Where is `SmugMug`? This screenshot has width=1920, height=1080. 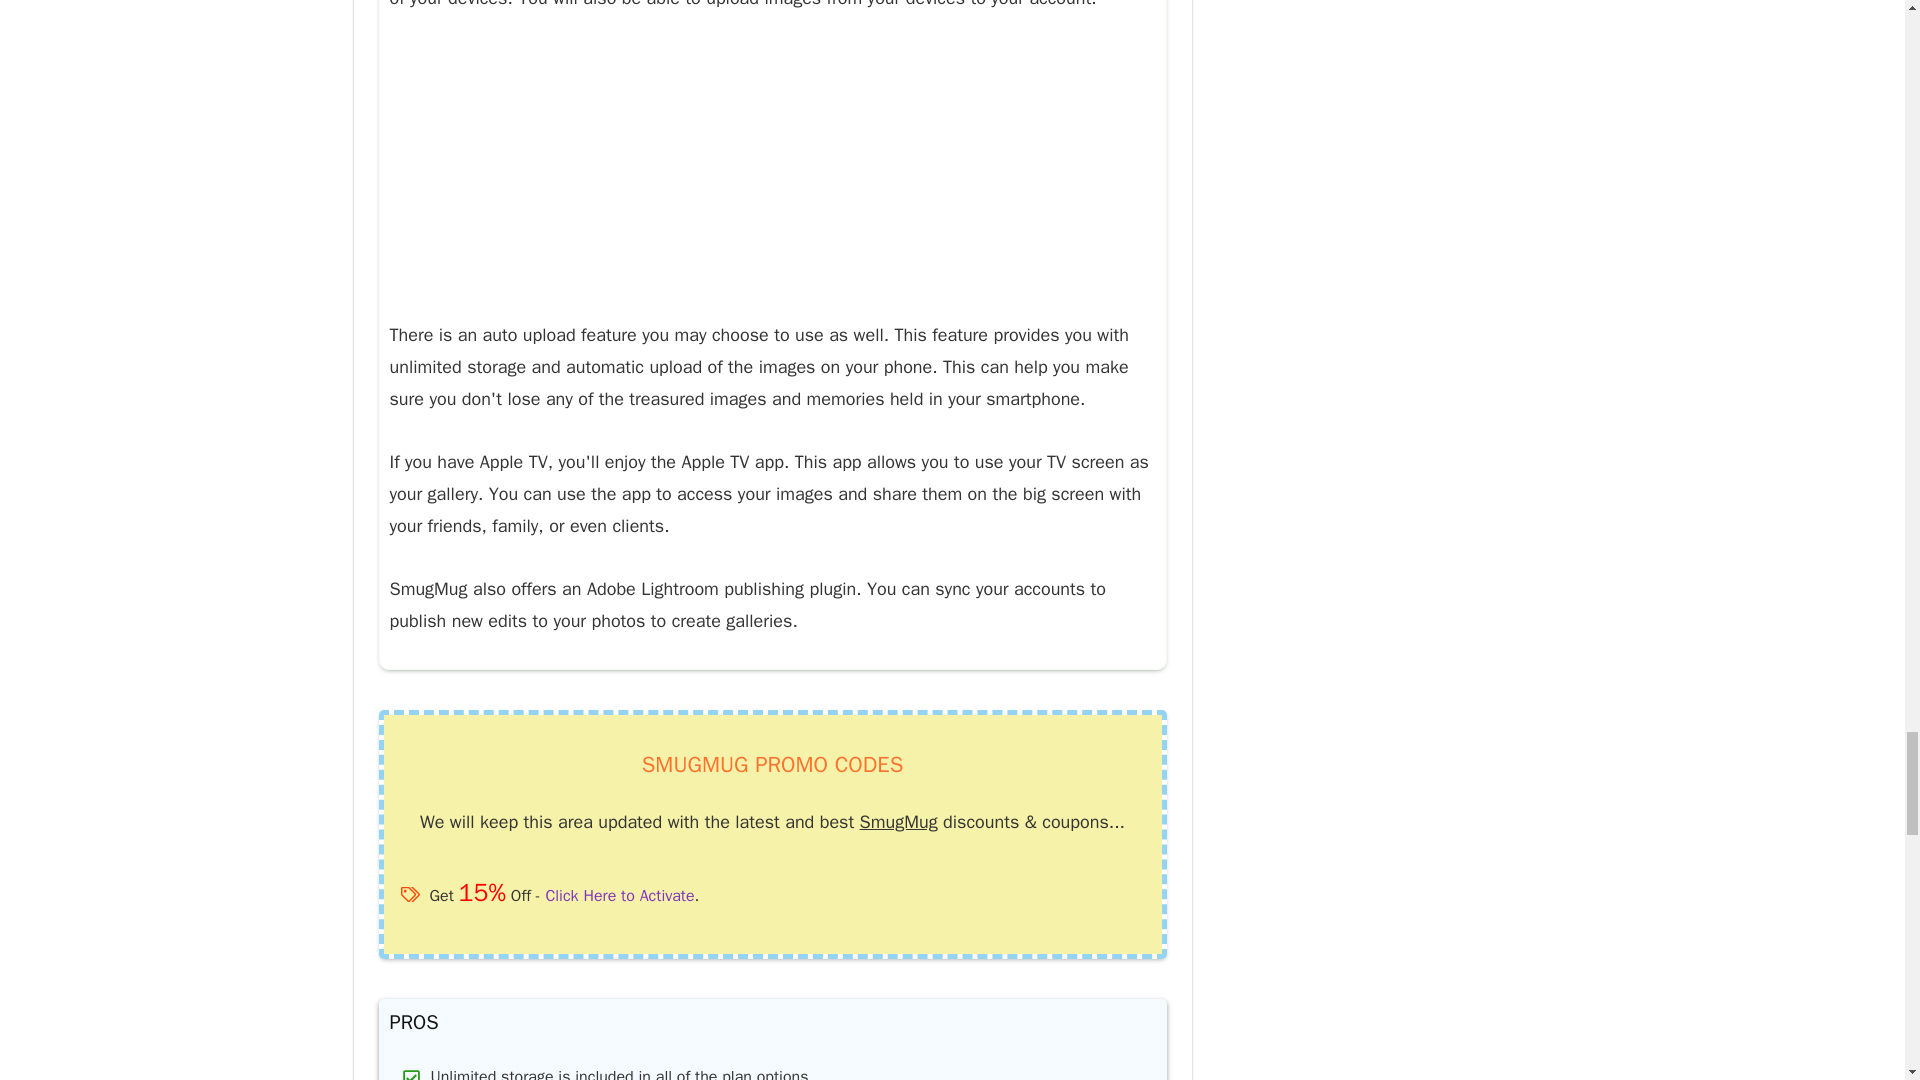 SmugMug is located at coordinates (899, 822).